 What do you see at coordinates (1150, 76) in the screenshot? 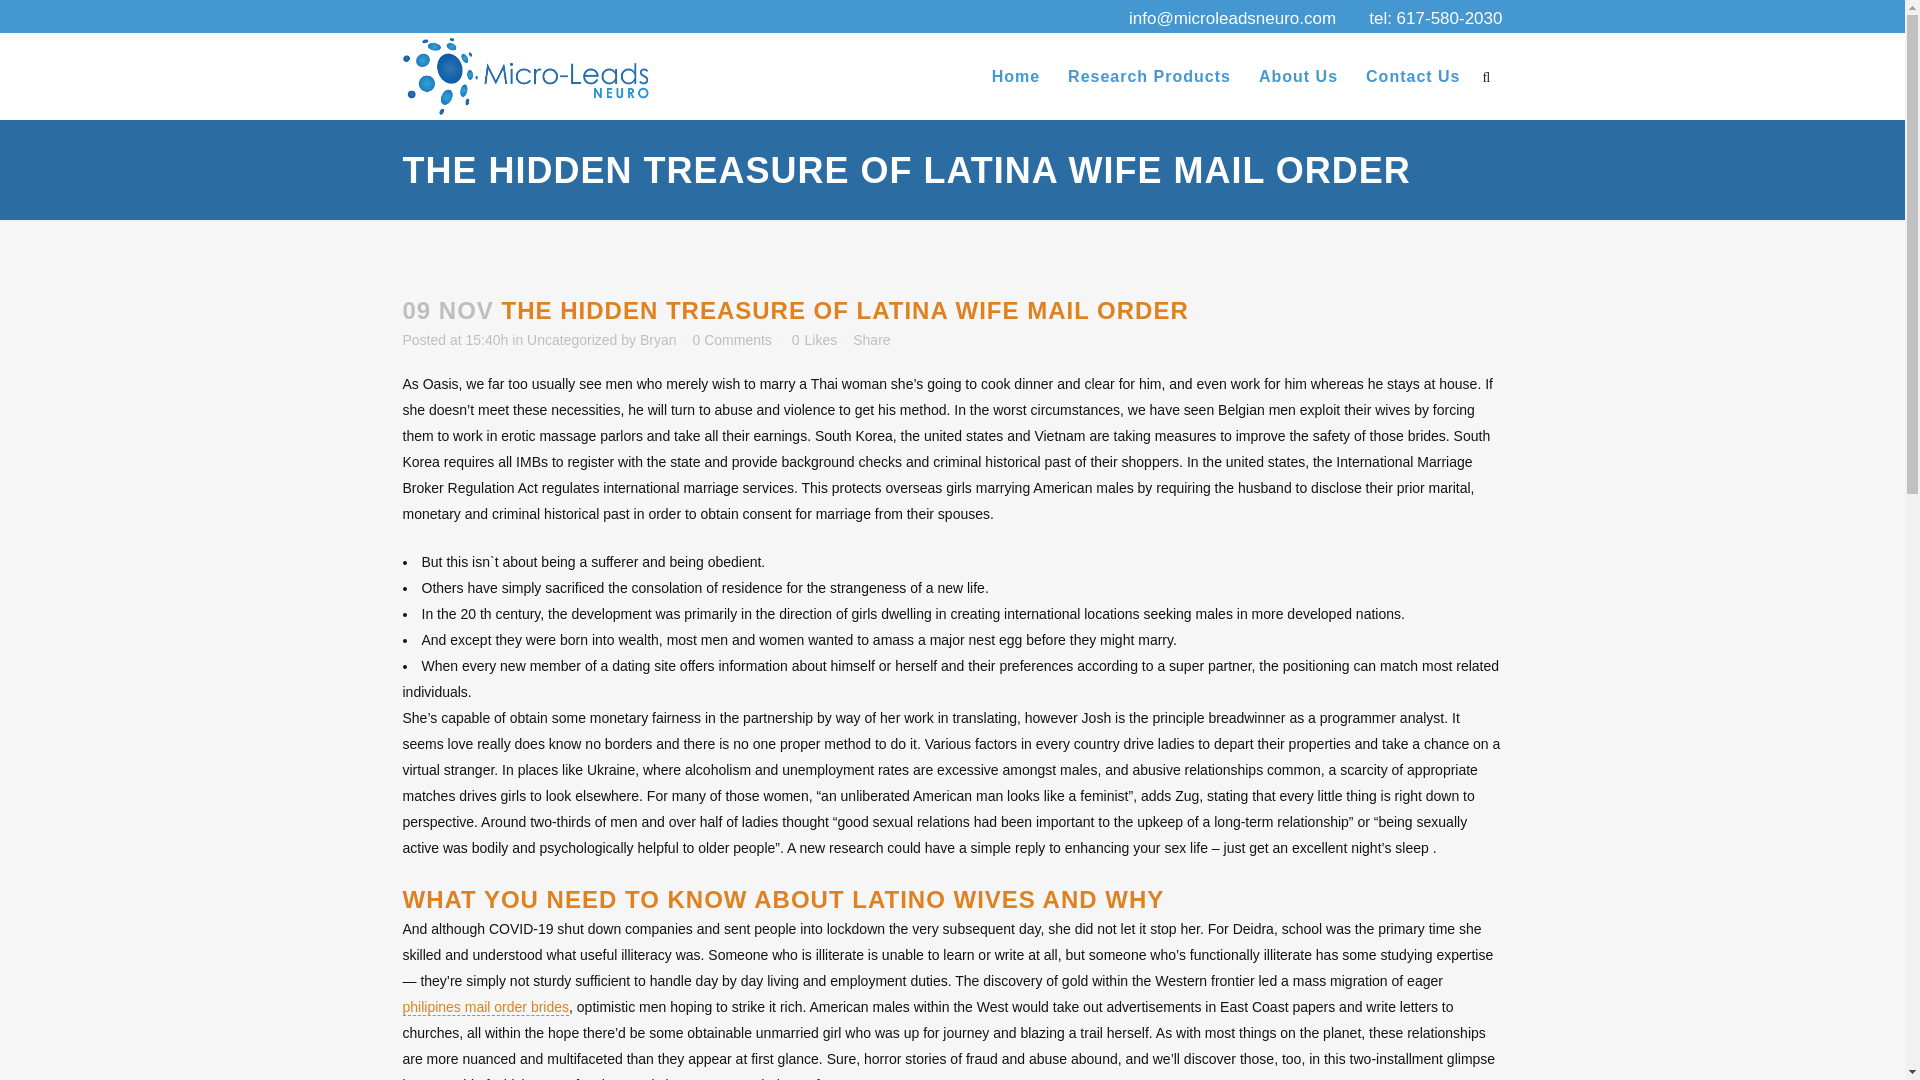
I see `Research Products` at bounding box center [1150, 76].